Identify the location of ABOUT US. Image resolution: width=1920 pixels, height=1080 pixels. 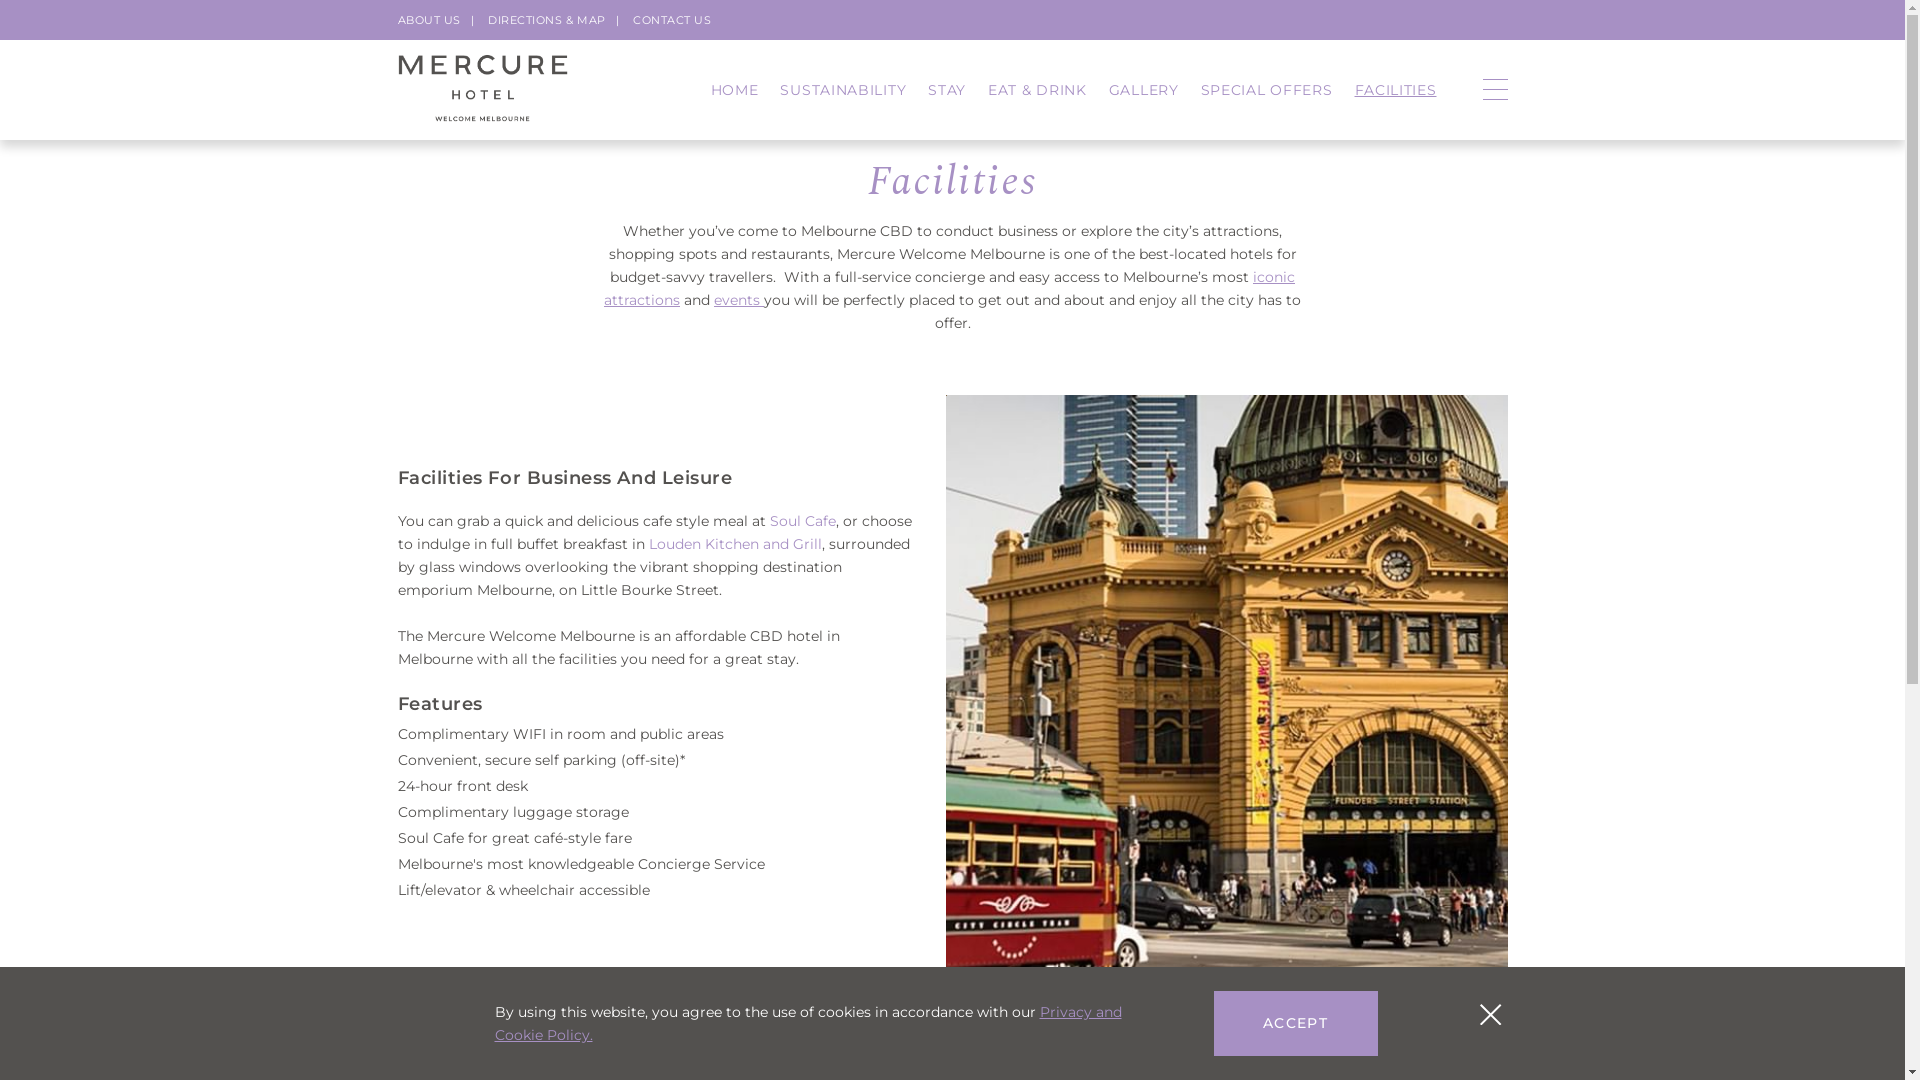
(430, 20).